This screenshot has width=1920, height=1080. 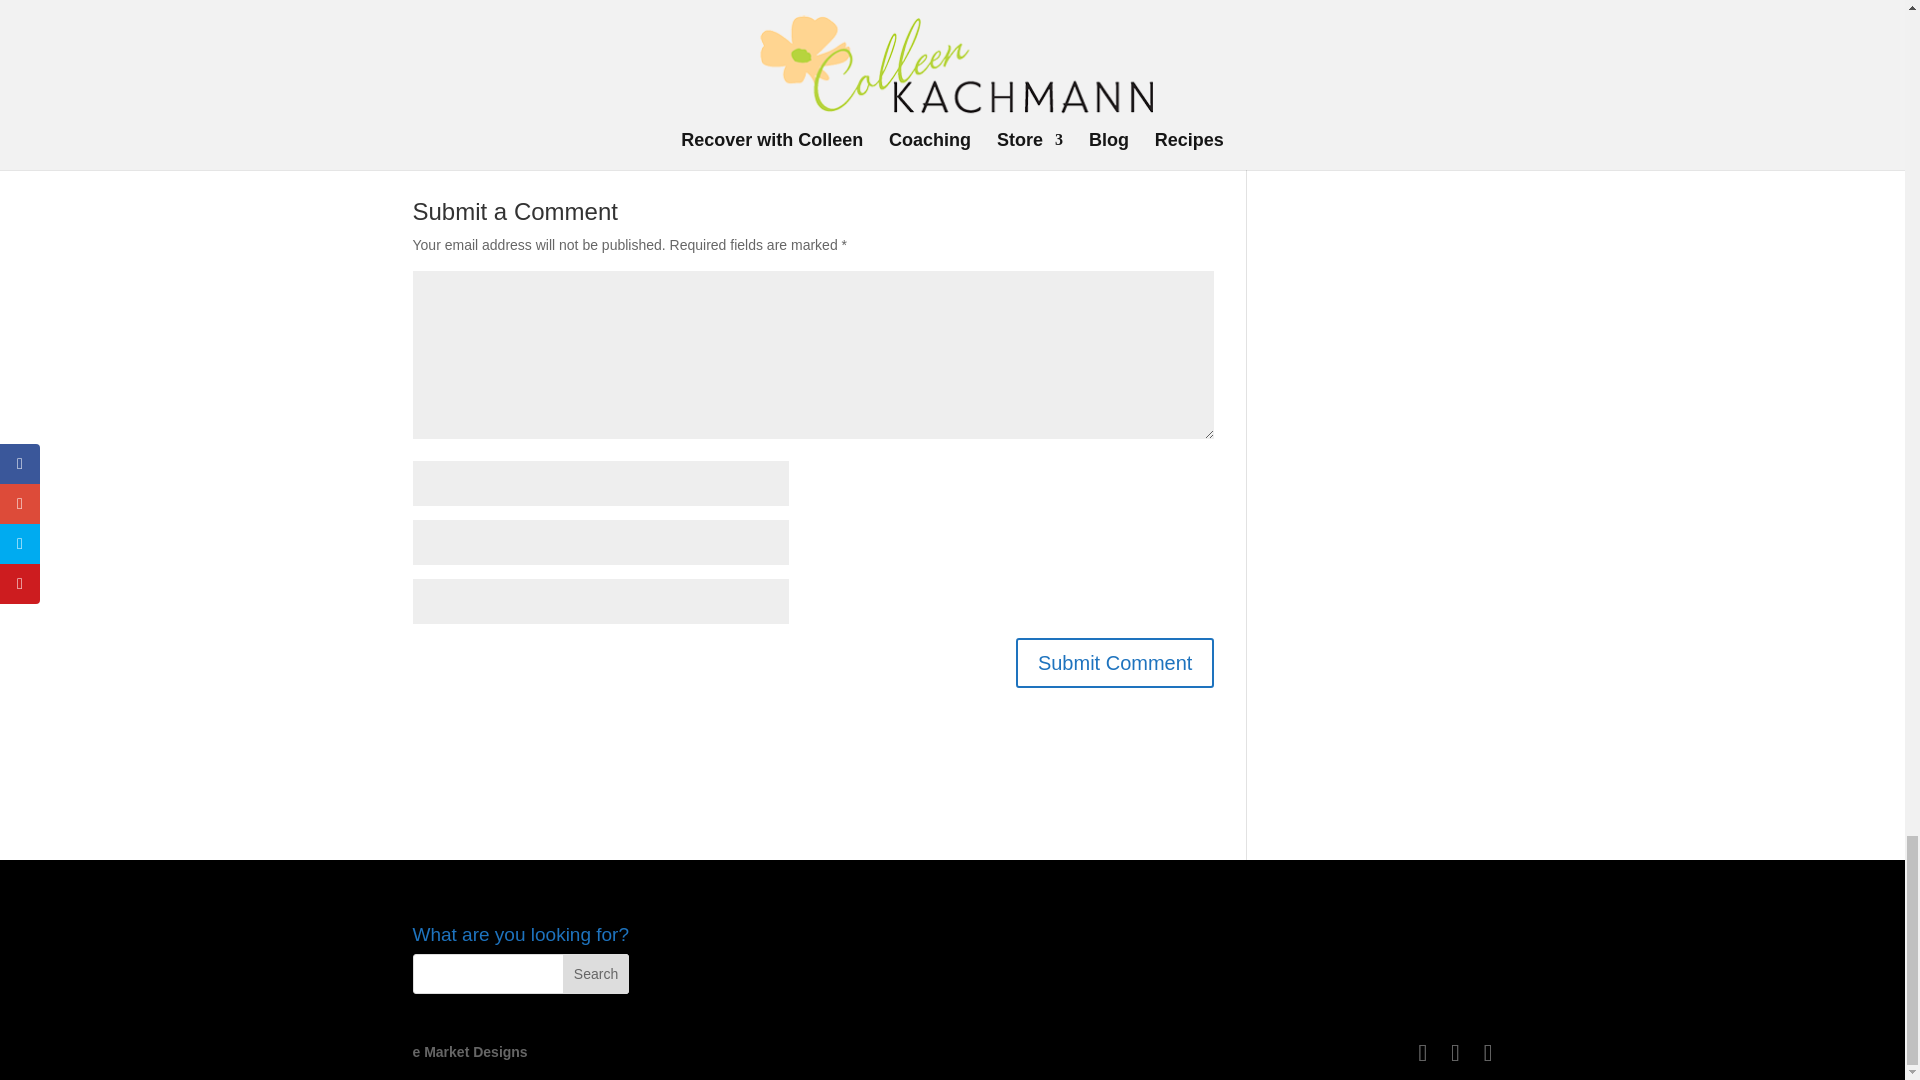 I want to click on Amazon, so click(x=963, y=83).